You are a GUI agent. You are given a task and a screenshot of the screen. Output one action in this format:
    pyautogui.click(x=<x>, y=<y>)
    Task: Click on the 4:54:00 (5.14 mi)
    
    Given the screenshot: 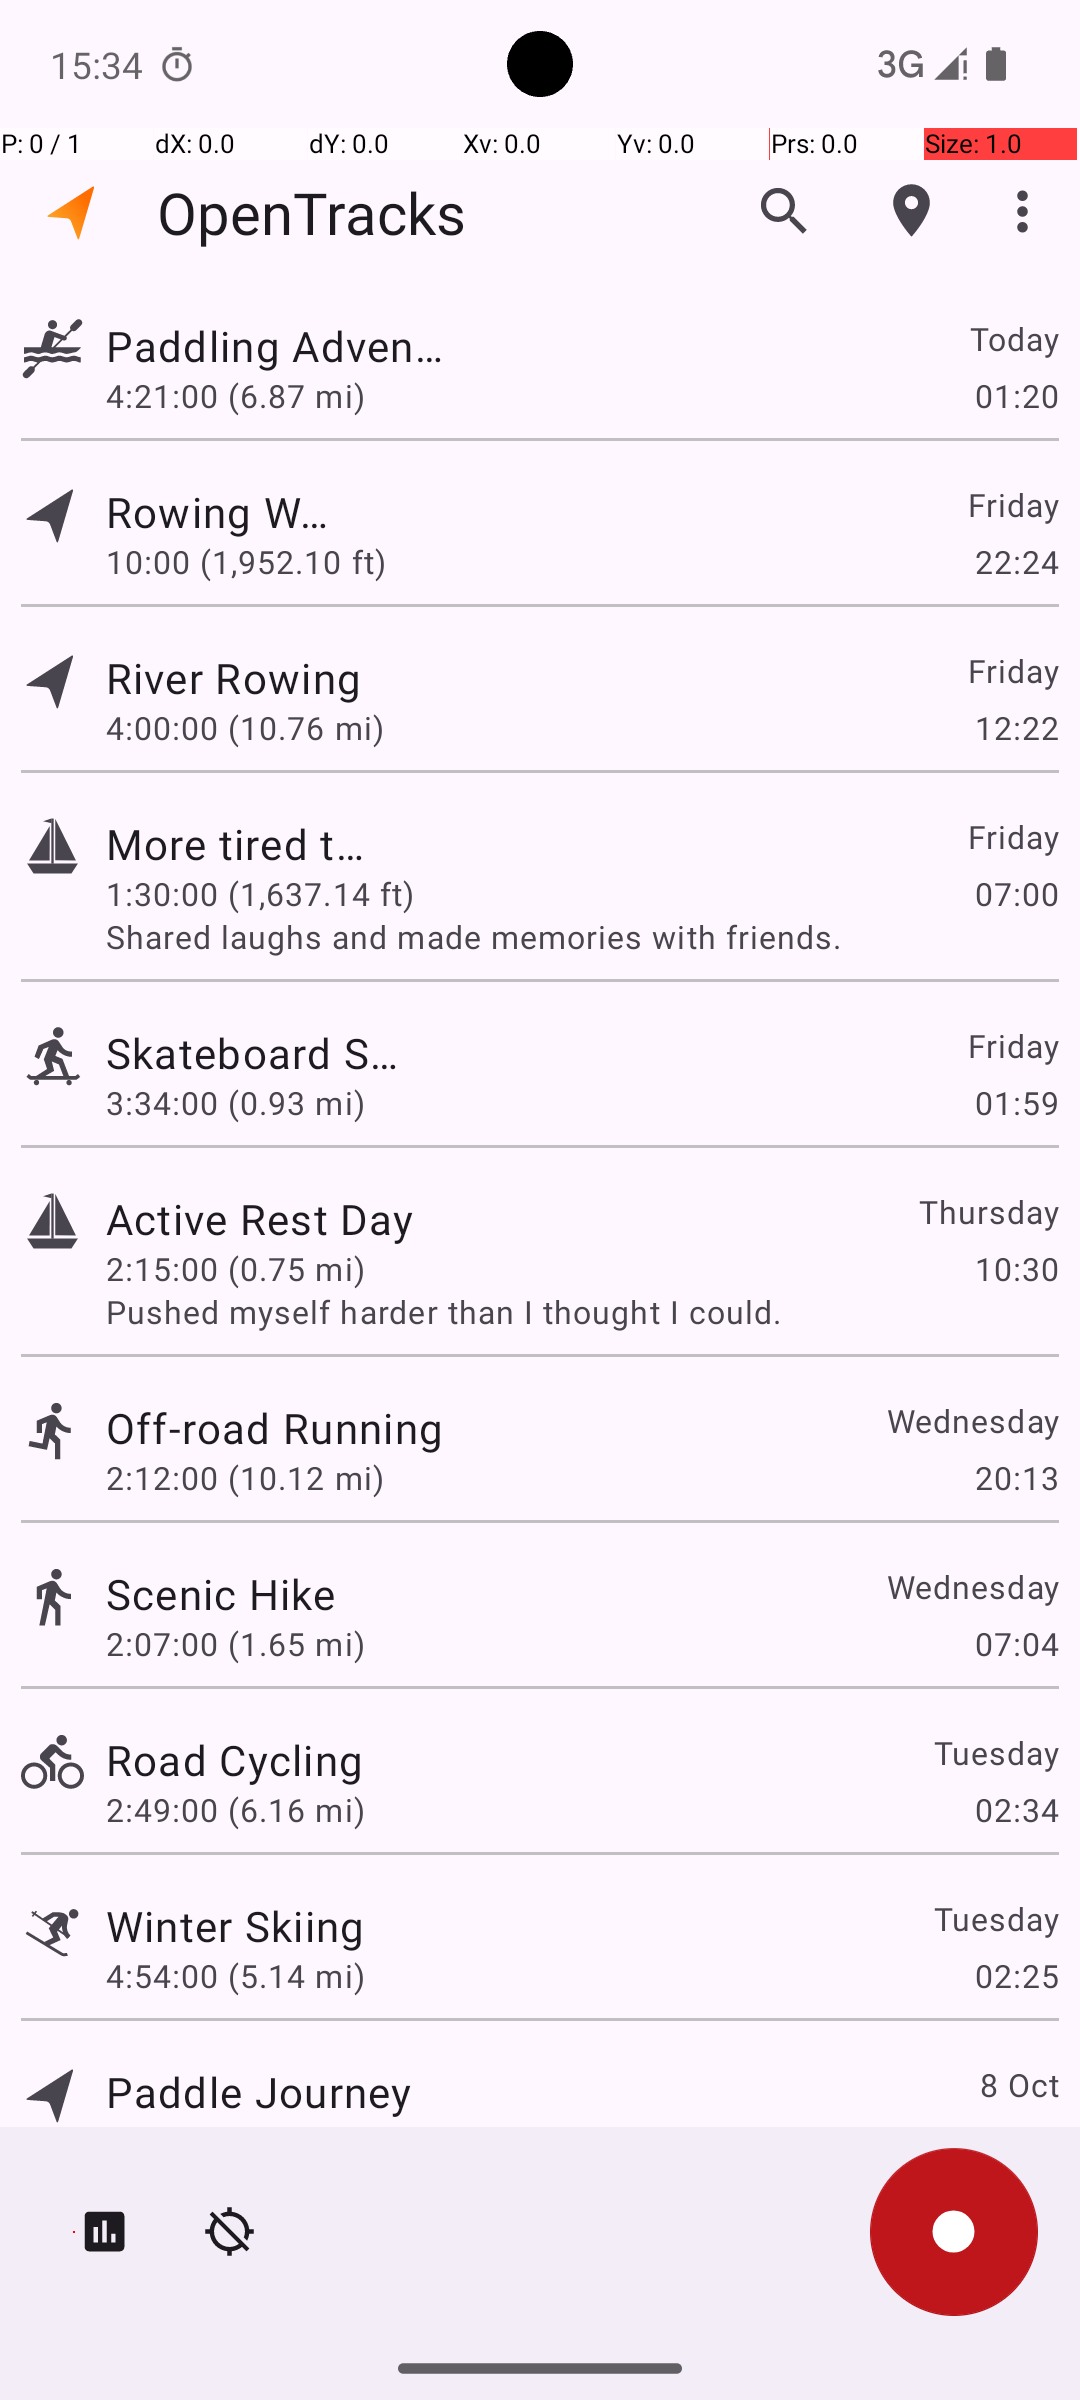 What is the action you would take?
    pyautogui.click(x=236, y=1976)
    